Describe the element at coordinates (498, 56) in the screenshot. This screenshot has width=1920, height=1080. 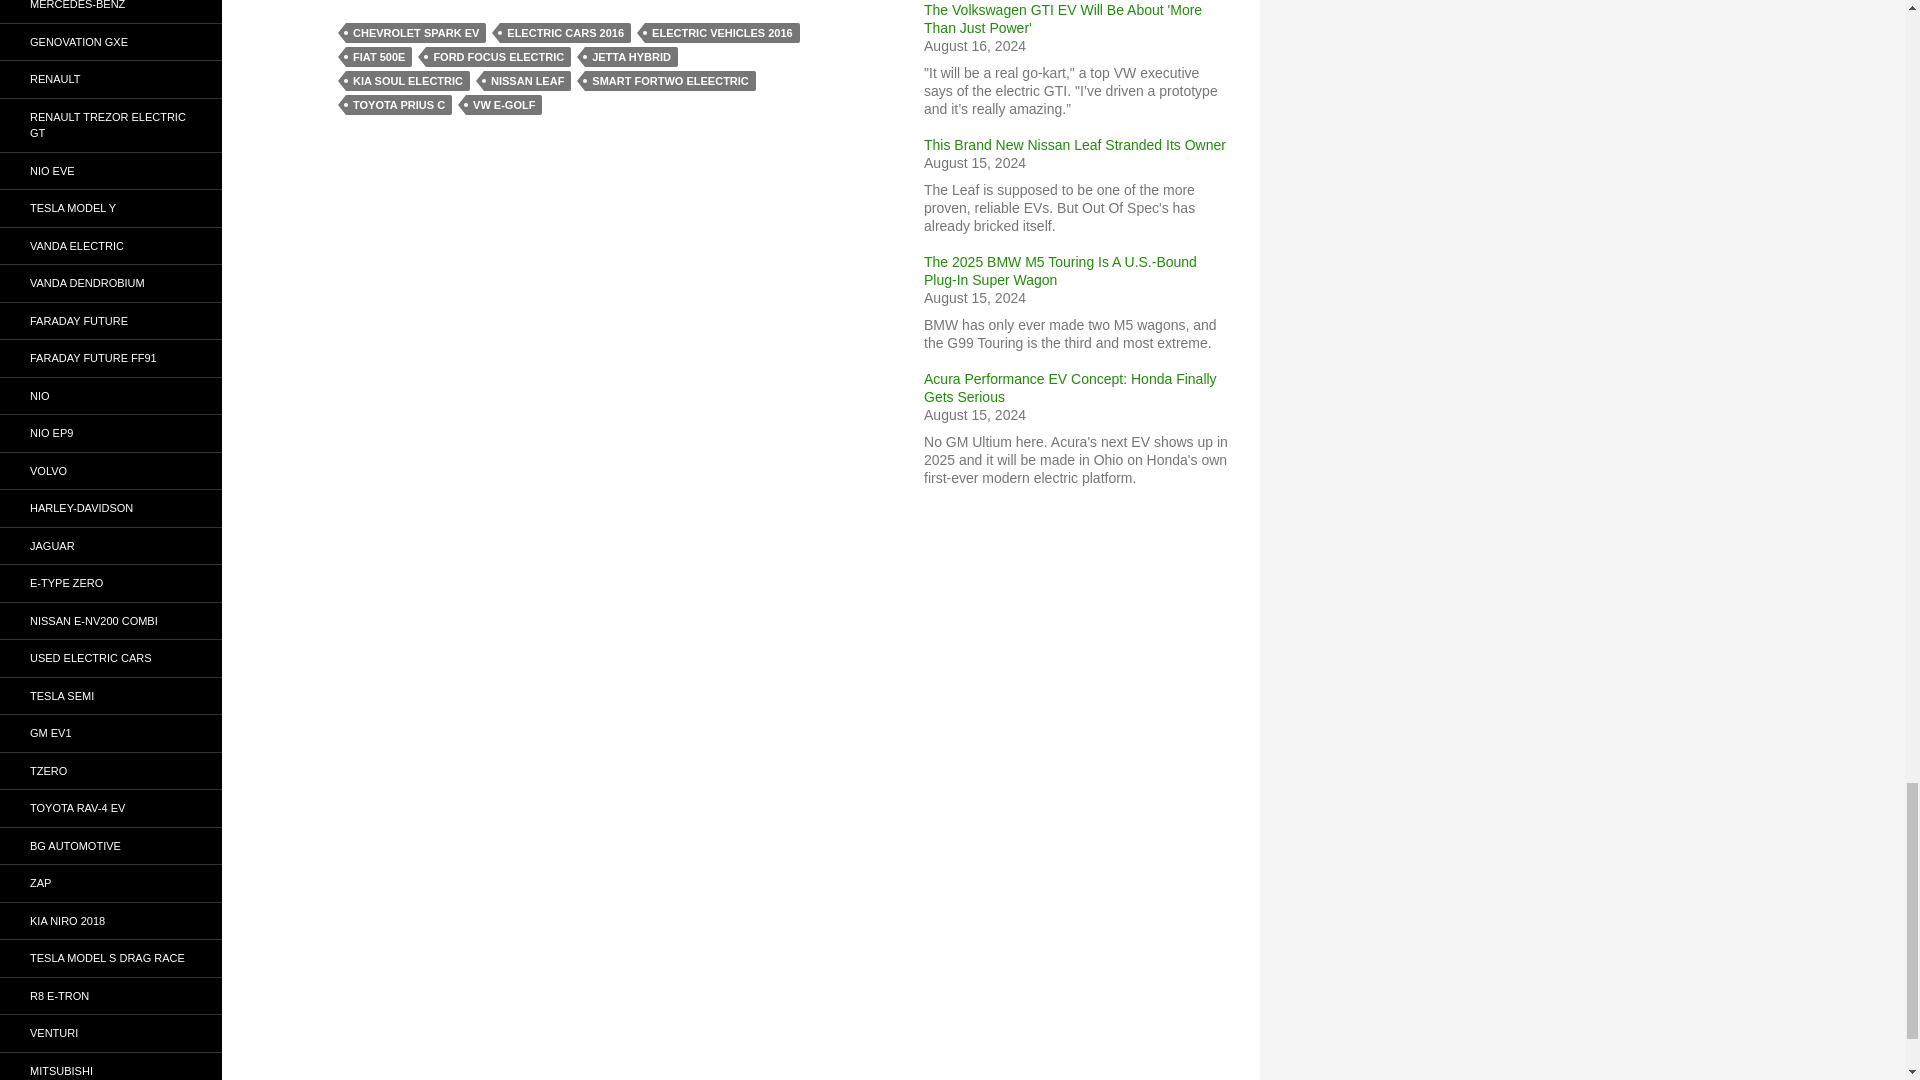
I see `FORD FOCUS ELECTRIC` at that location.